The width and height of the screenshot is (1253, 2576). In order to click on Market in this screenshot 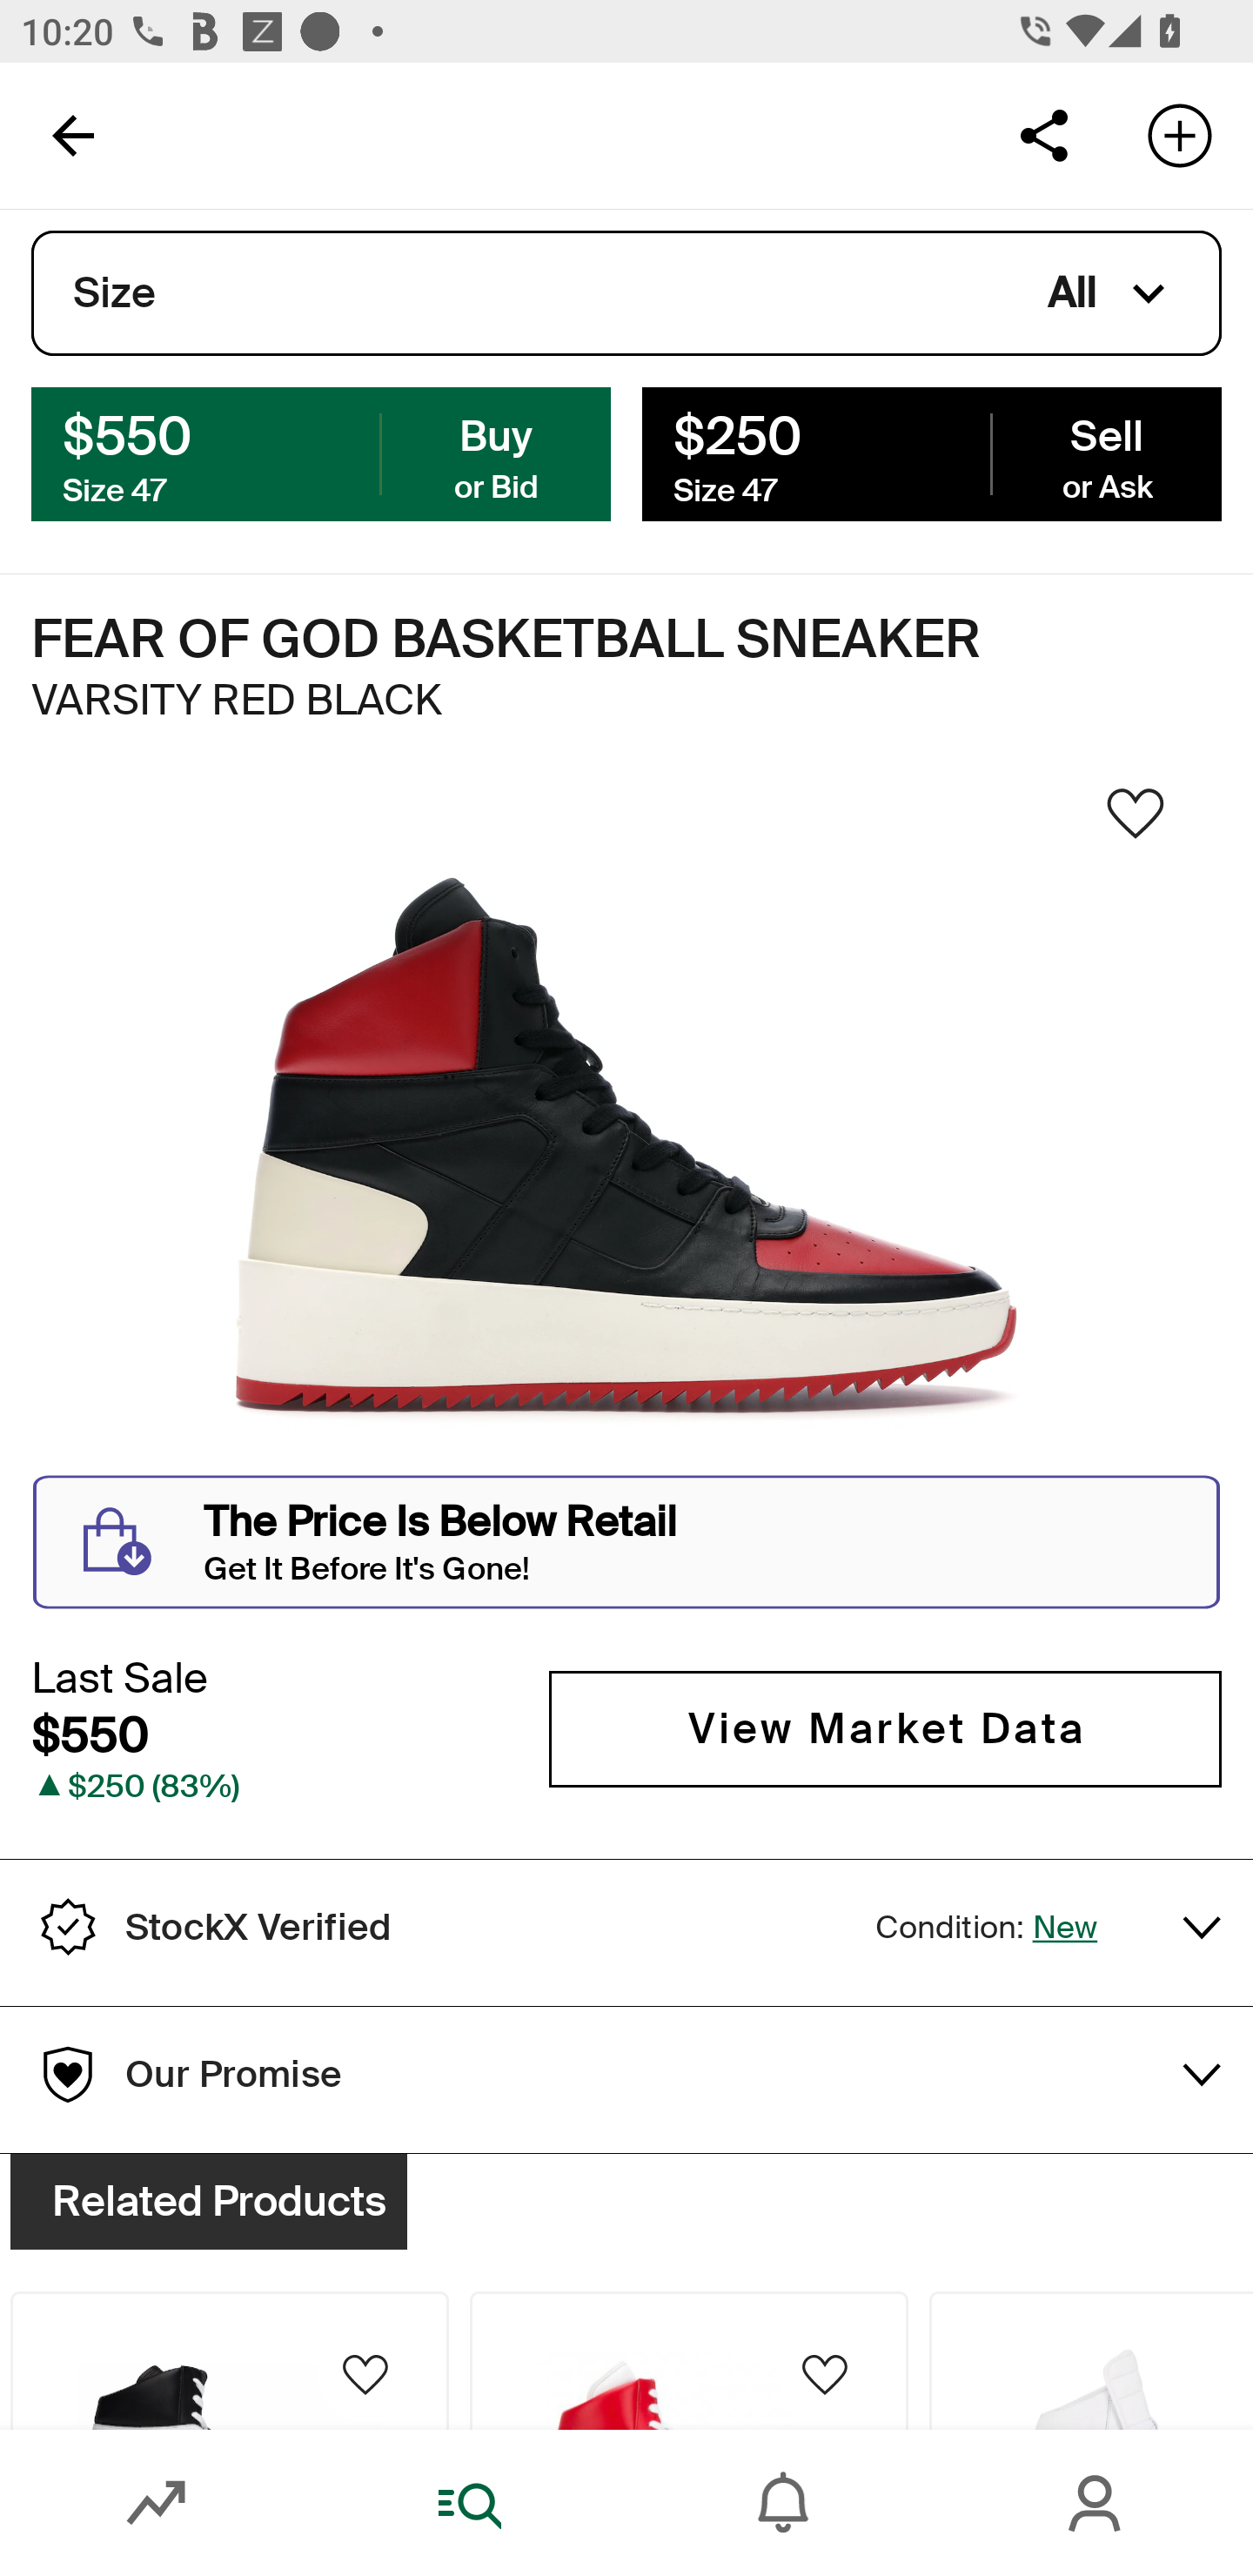, I will do `click(157, 2503)`.